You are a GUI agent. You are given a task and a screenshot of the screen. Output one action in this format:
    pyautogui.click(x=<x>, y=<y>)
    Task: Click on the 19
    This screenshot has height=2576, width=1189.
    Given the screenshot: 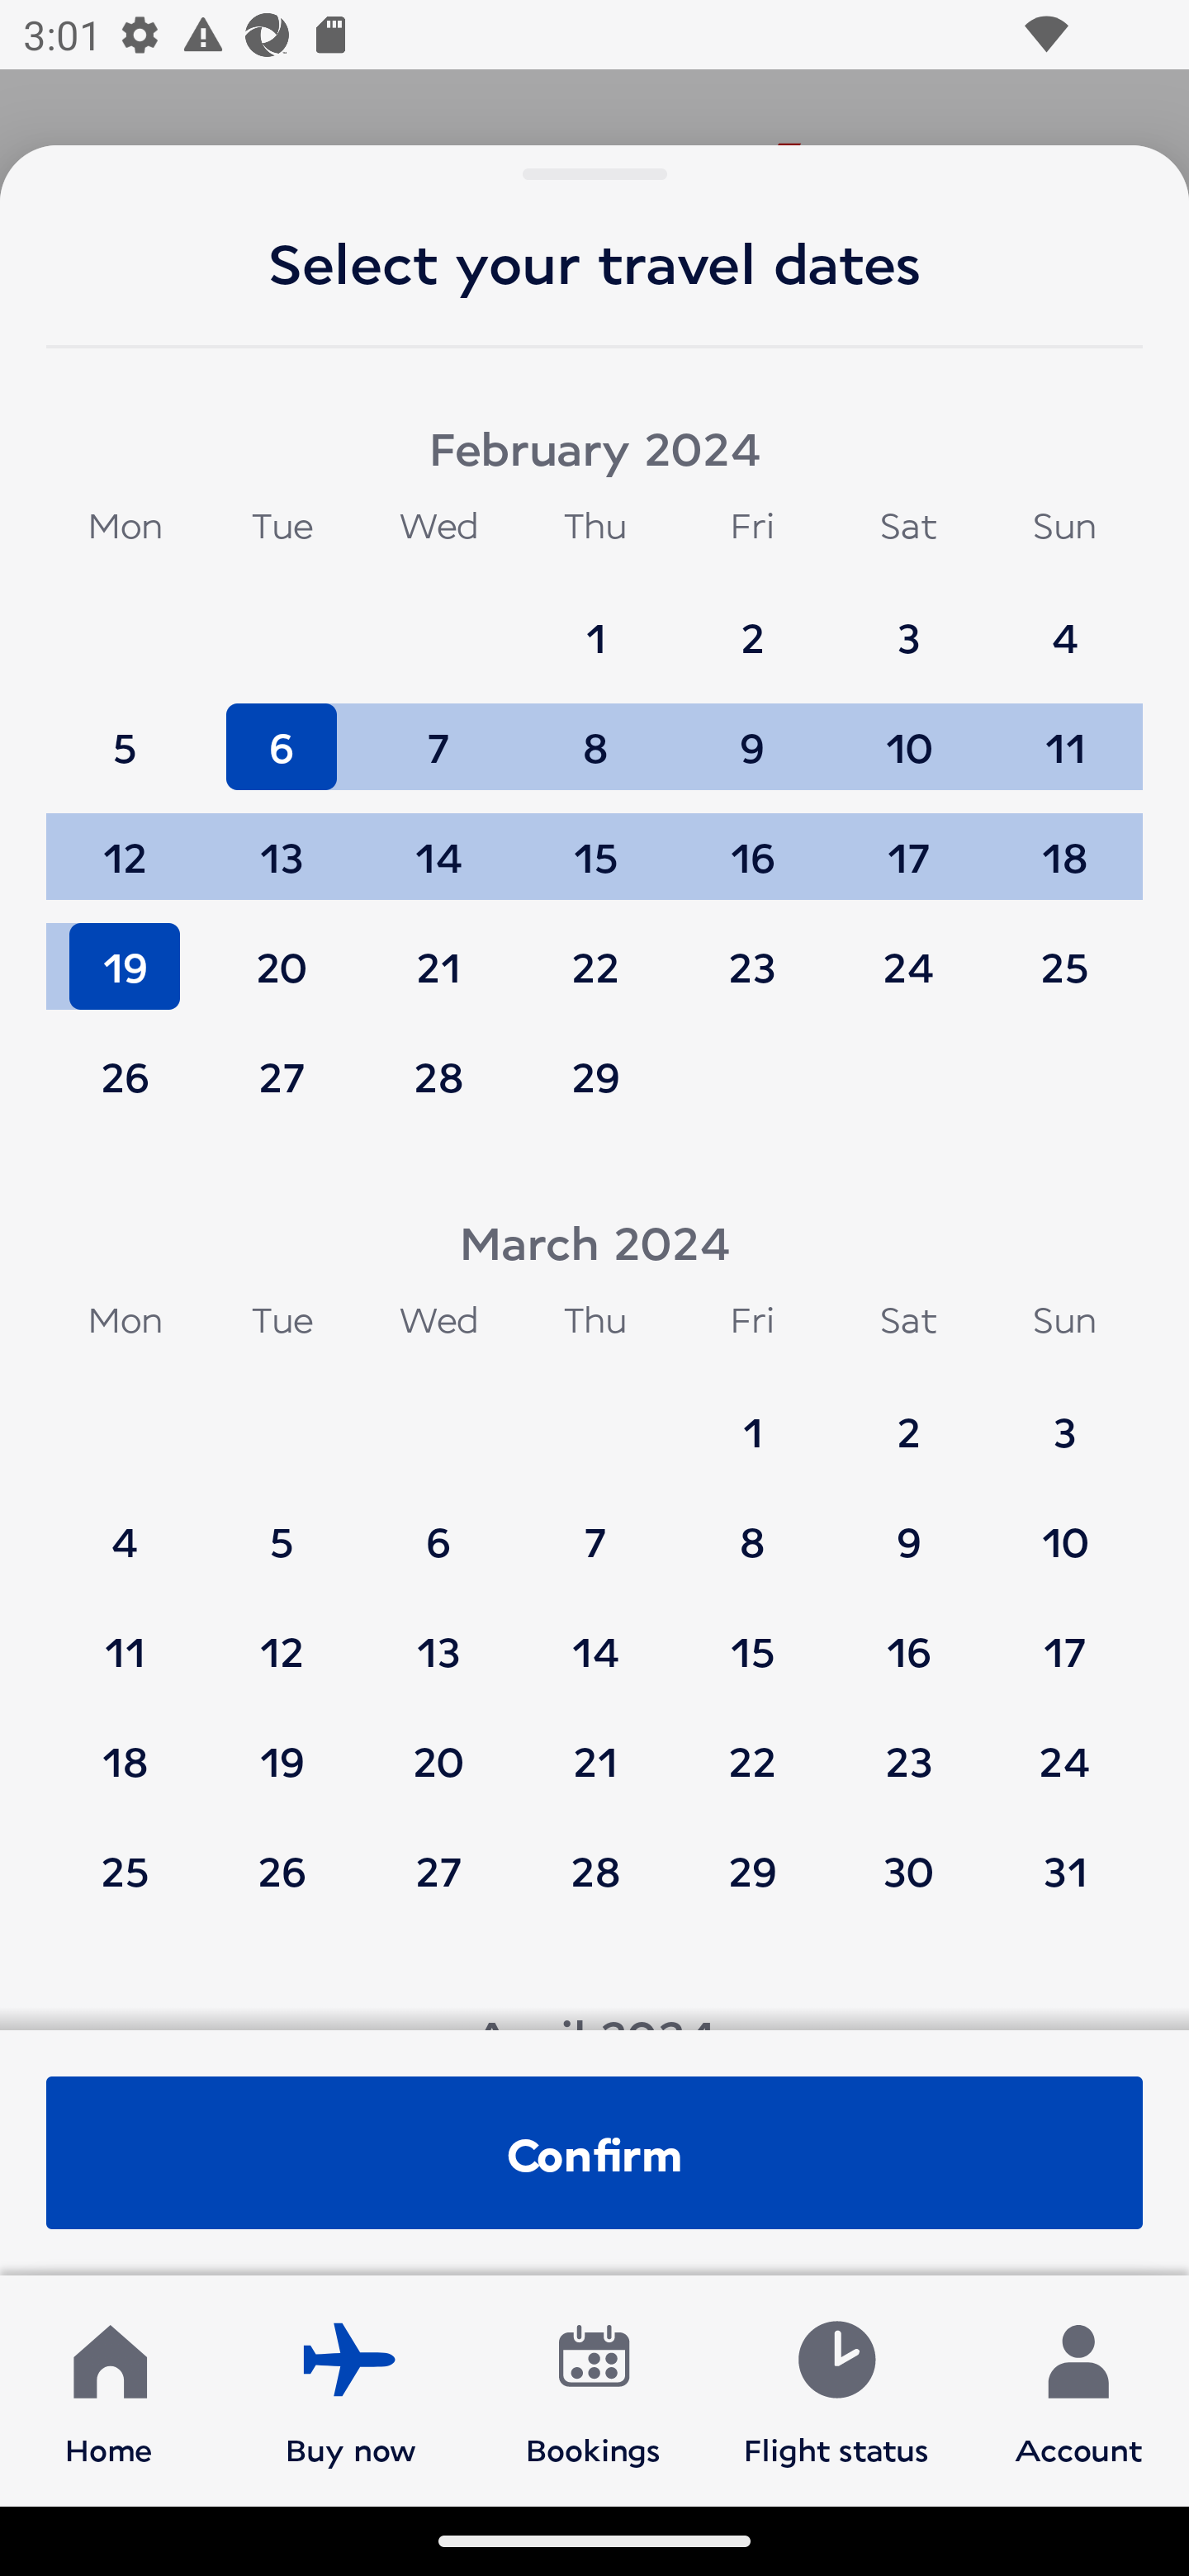 What is the action you would take?
    pyautogui.click(x=282, y=1745)
    